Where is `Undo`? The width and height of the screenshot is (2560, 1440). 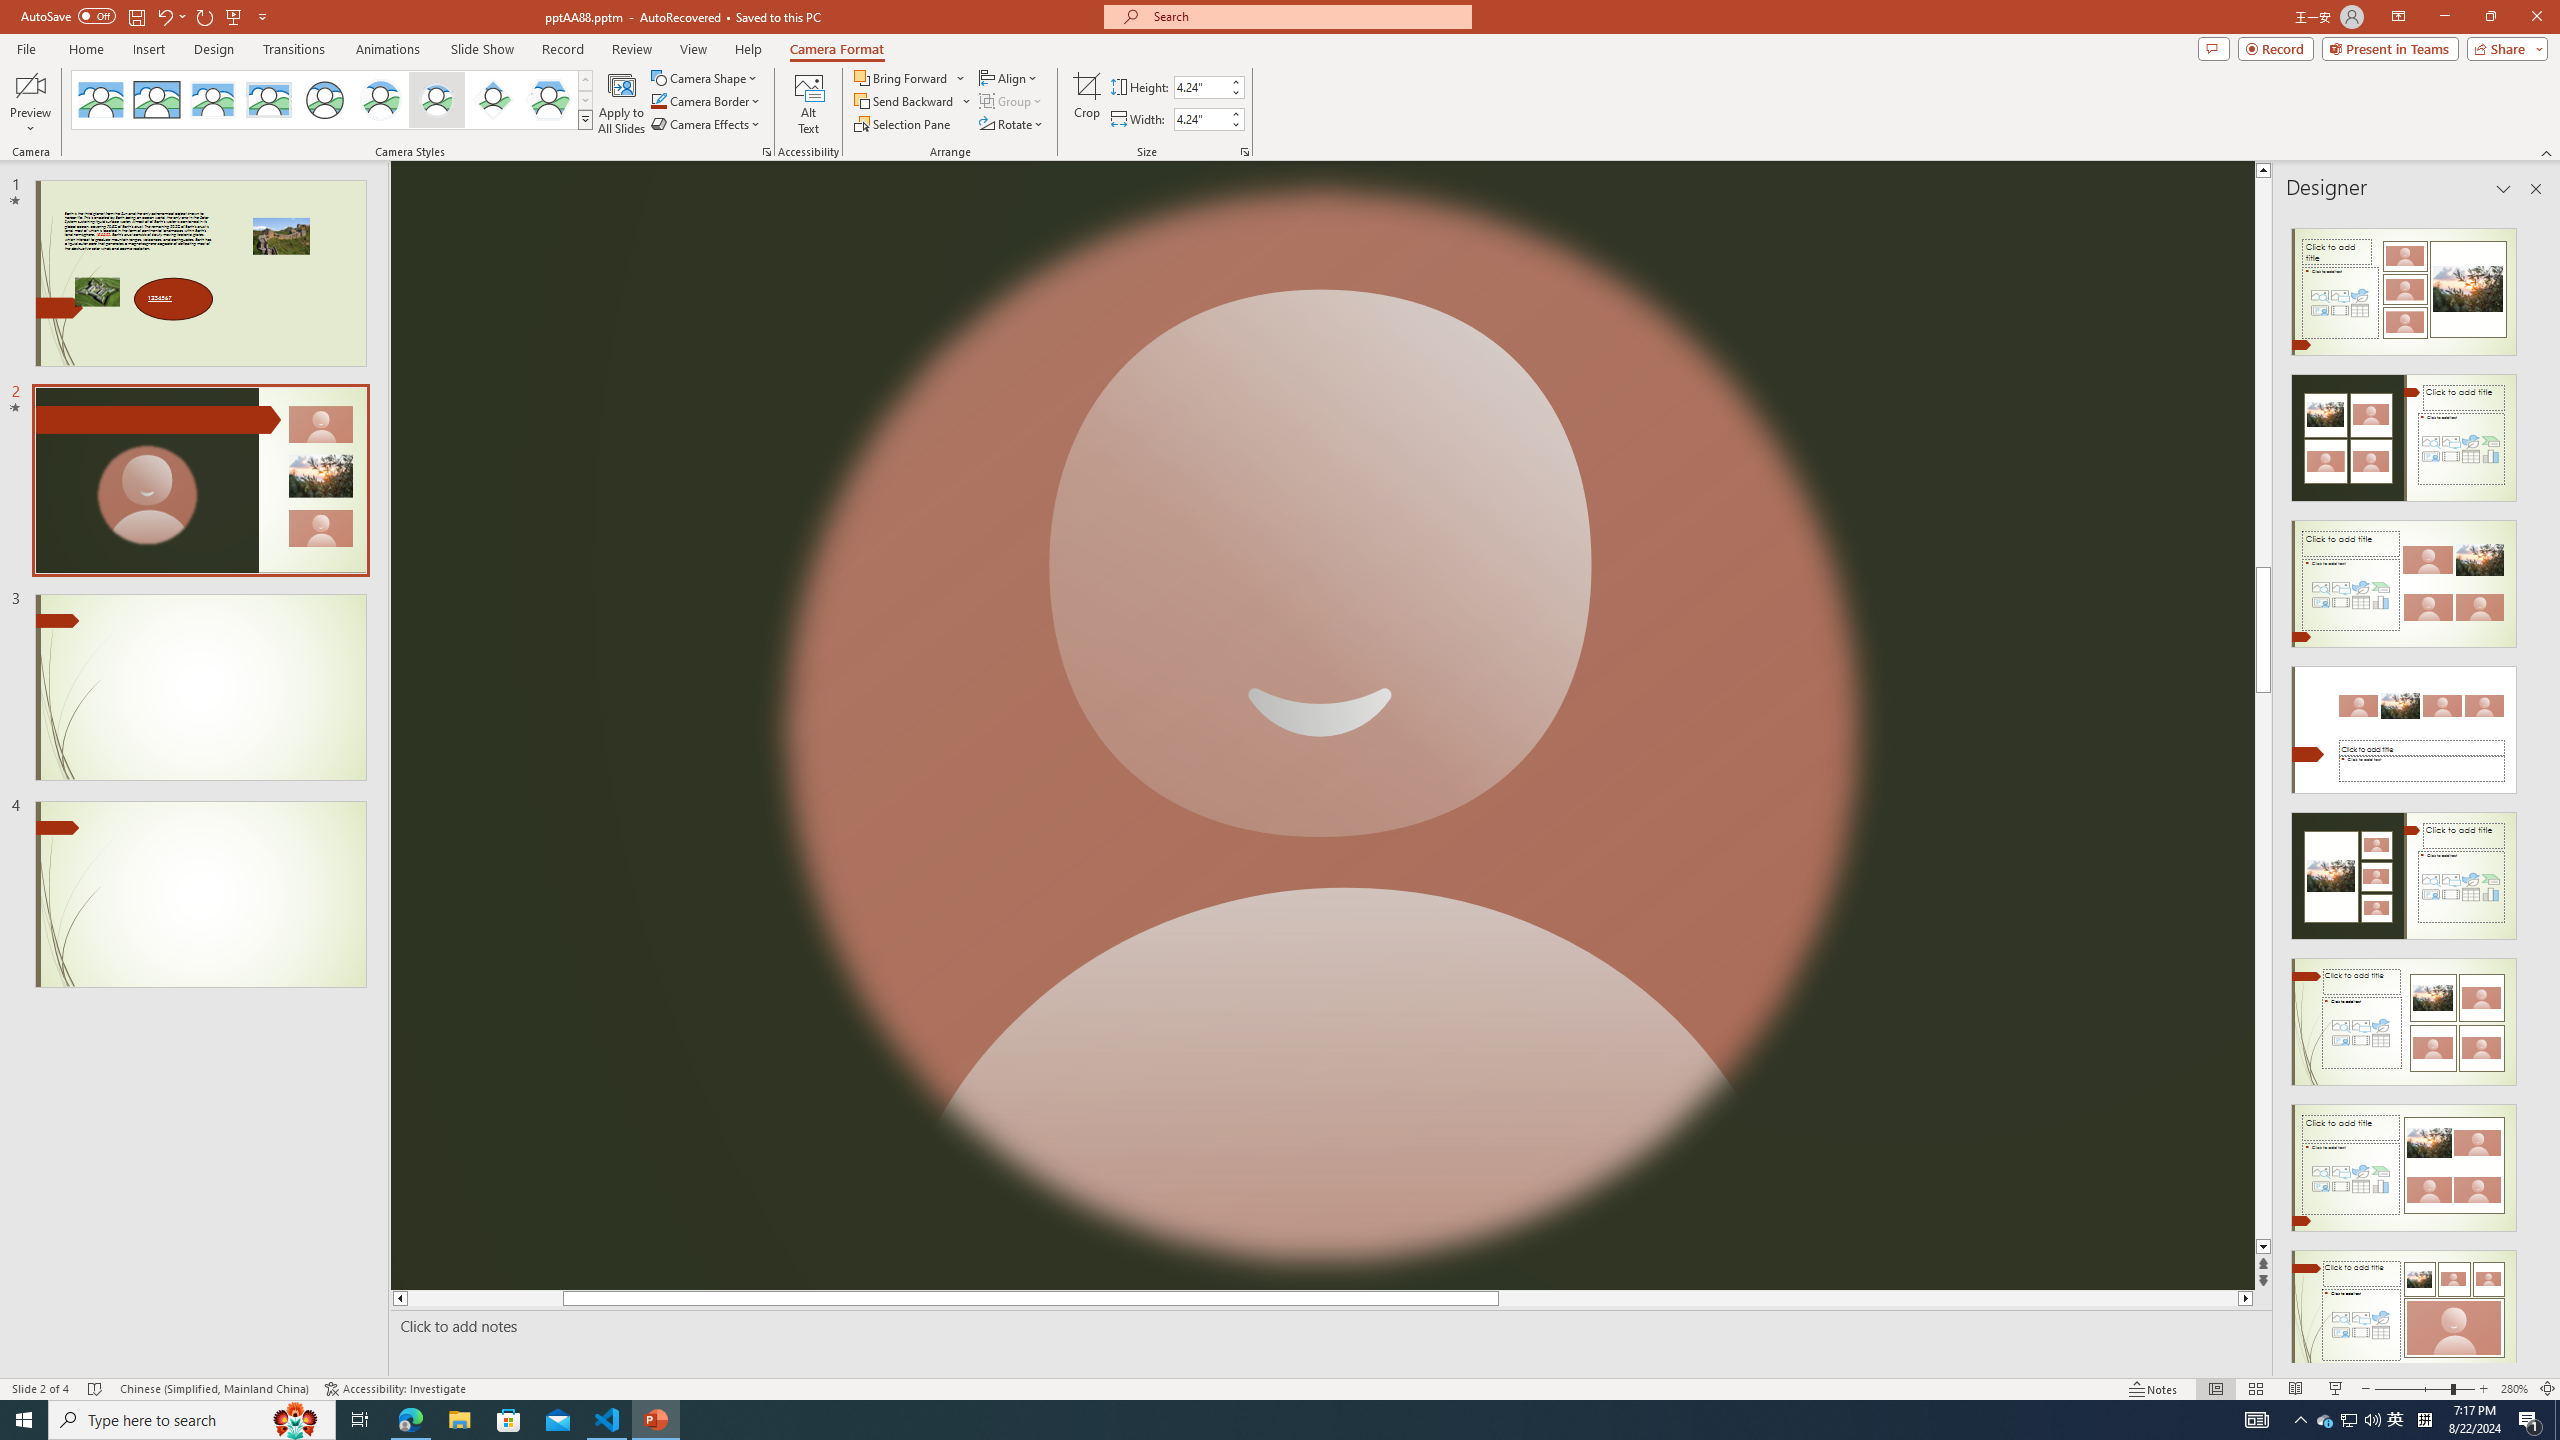 Undo is located at coordinates (170, 16).